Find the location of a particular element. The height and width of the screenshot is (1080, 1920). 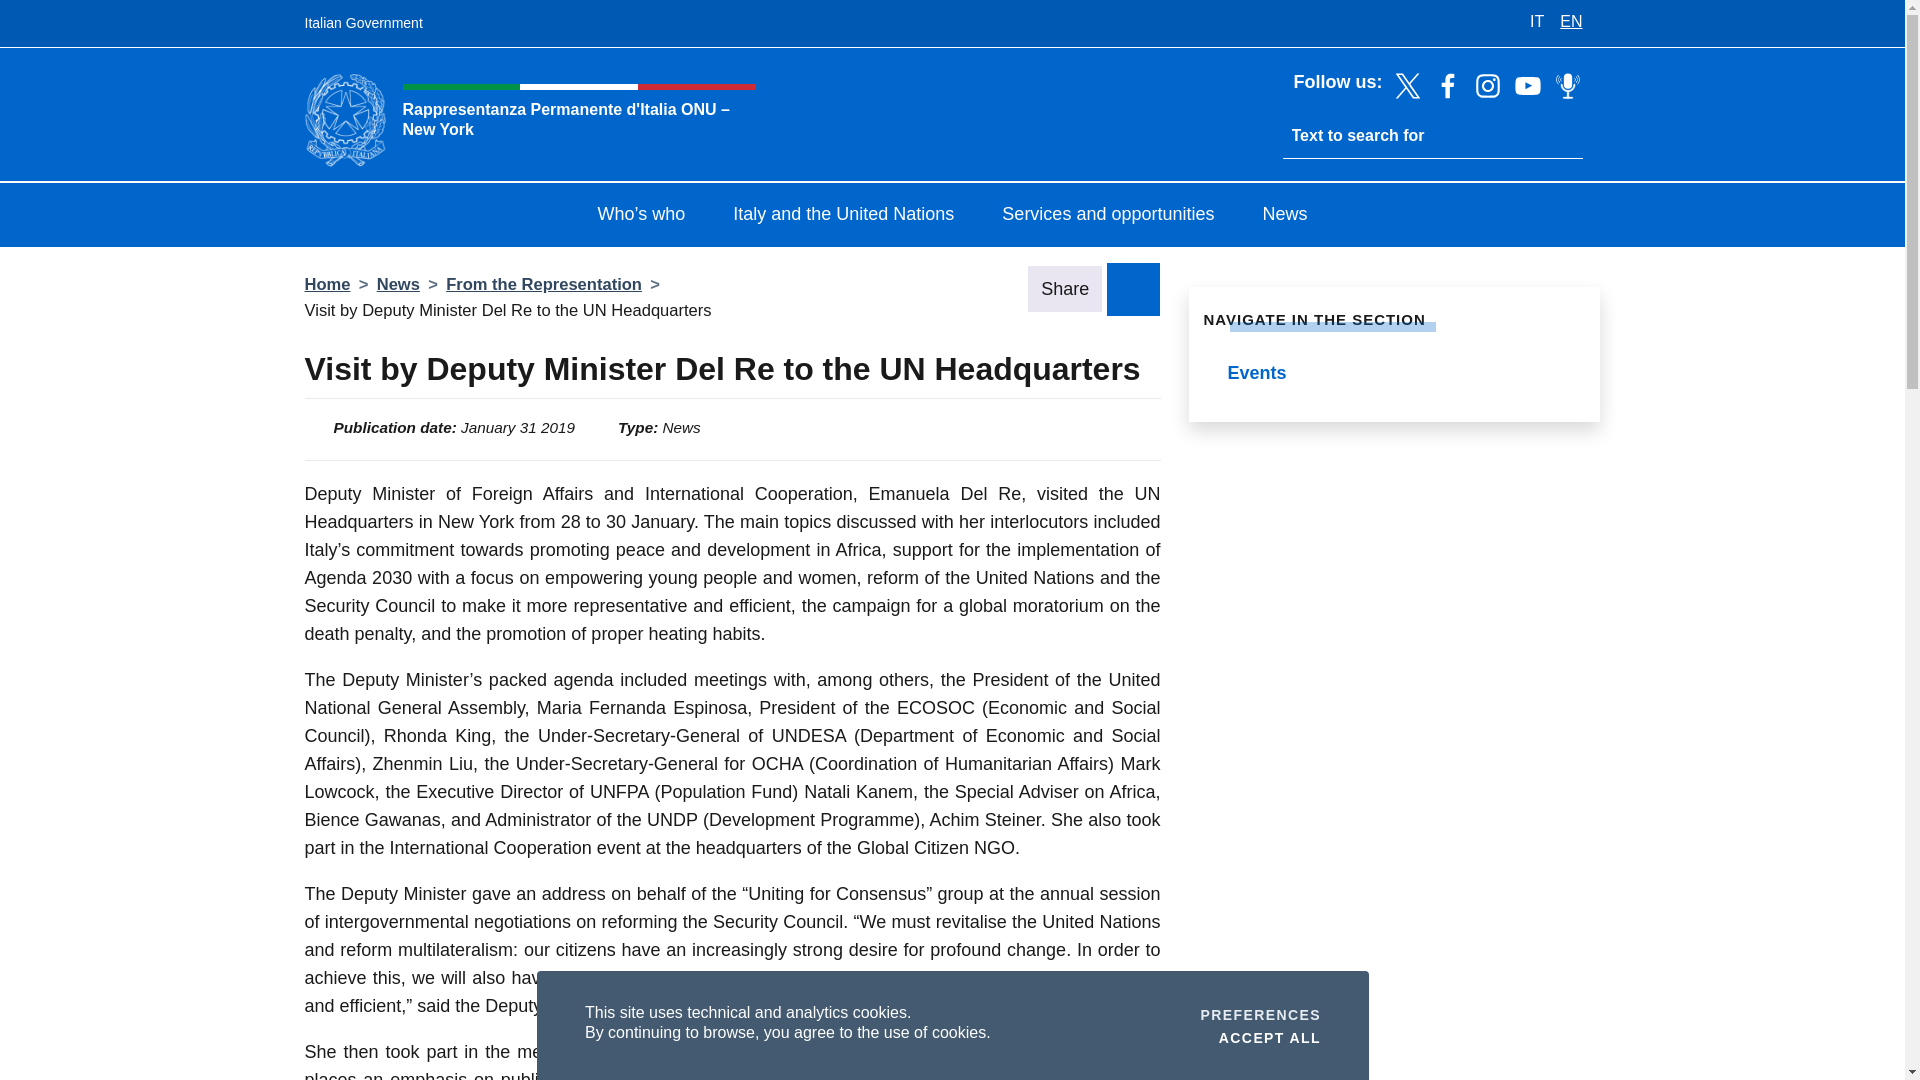

Share on Social Network is located at coordinates (1133, 288).